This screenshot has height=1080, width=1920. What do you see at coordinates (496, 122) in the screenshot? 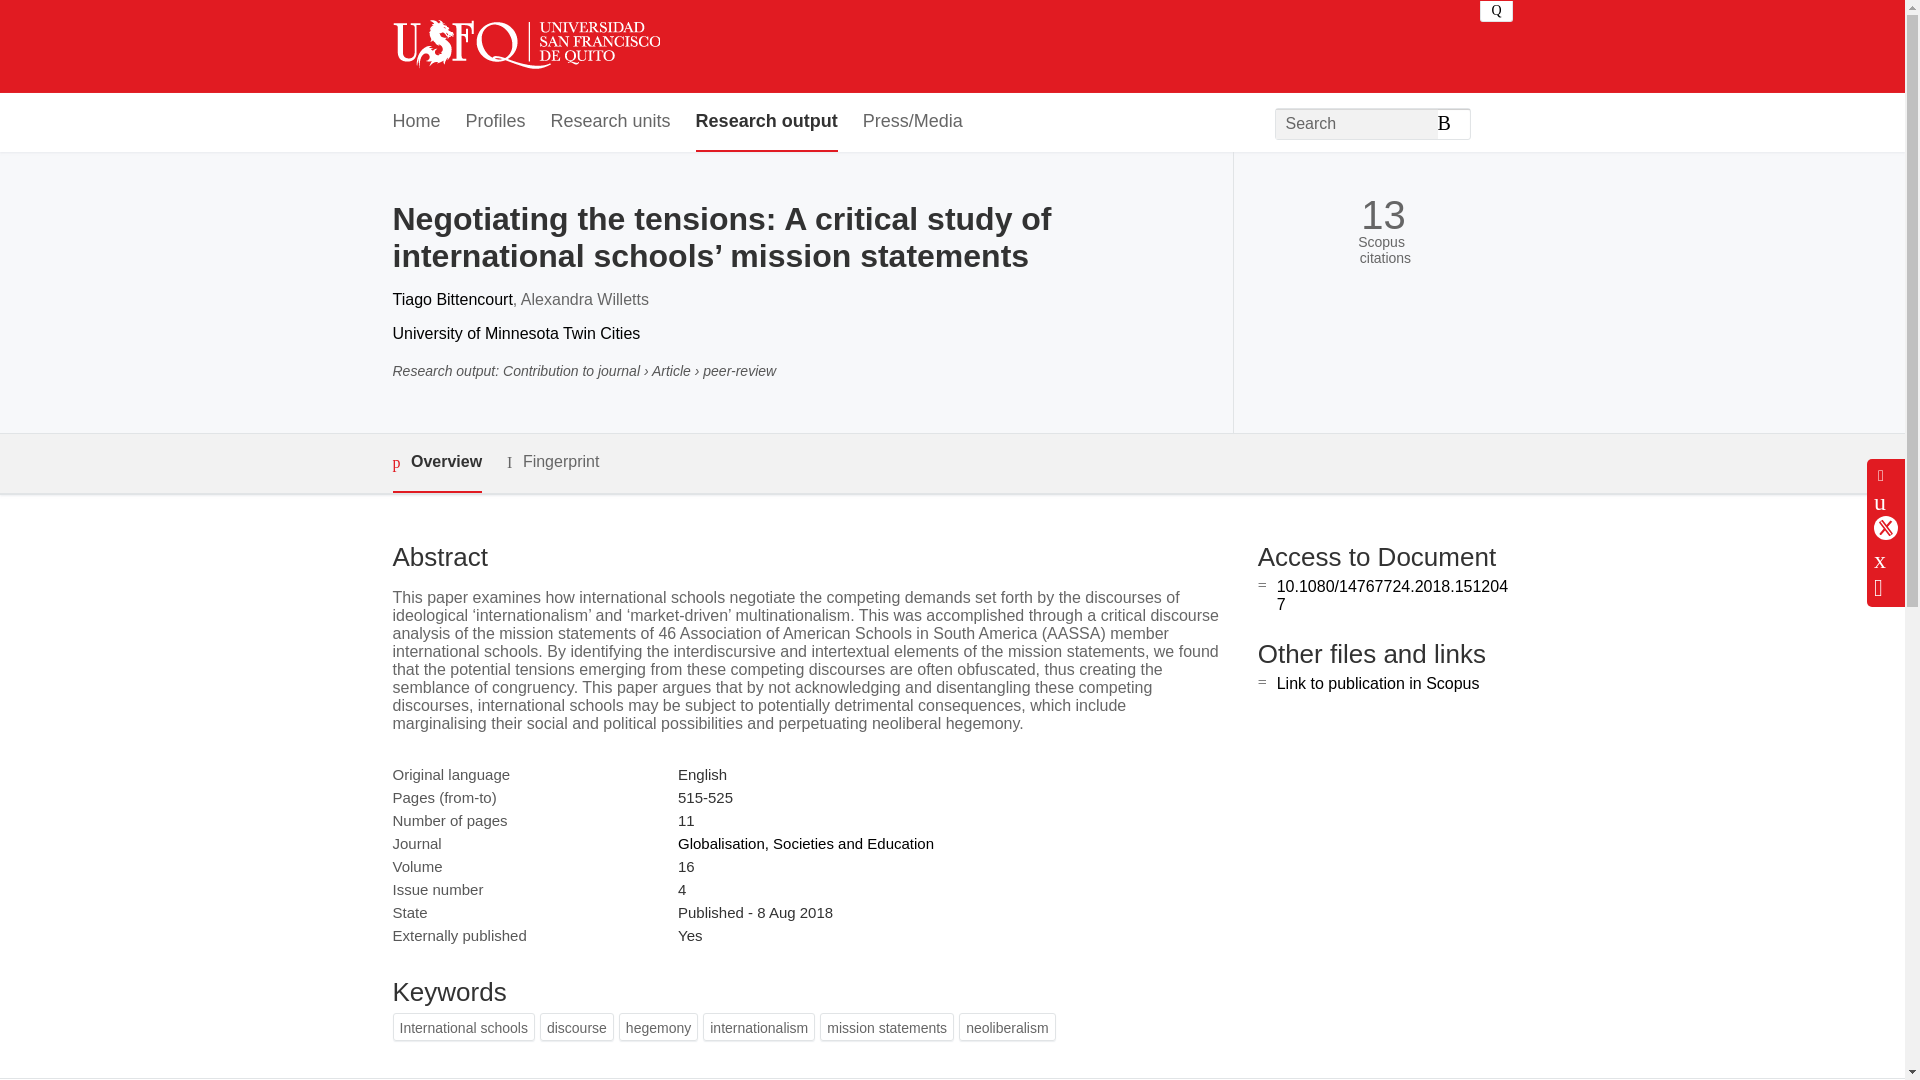
I see `Profiles` at bounding box center [496, 122].